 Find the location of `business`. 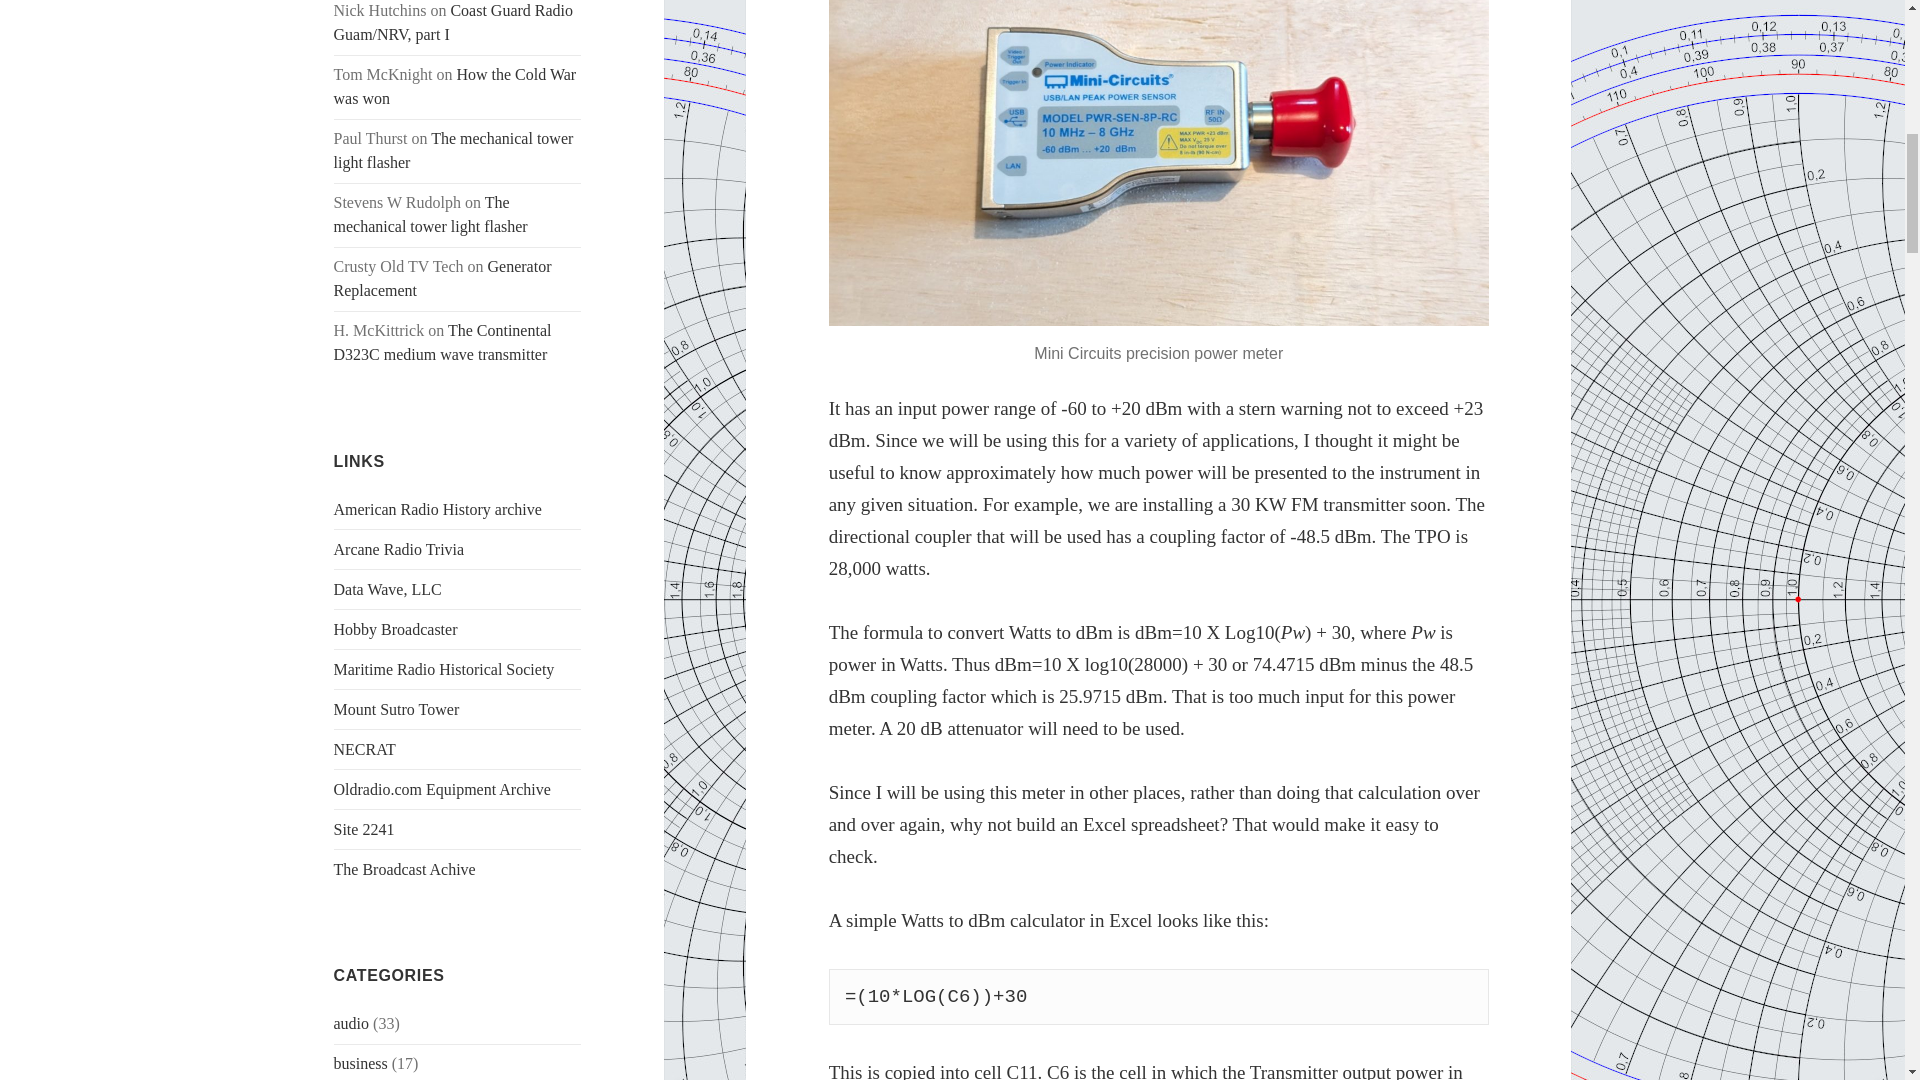

business is located at coordinates (360, 1064).